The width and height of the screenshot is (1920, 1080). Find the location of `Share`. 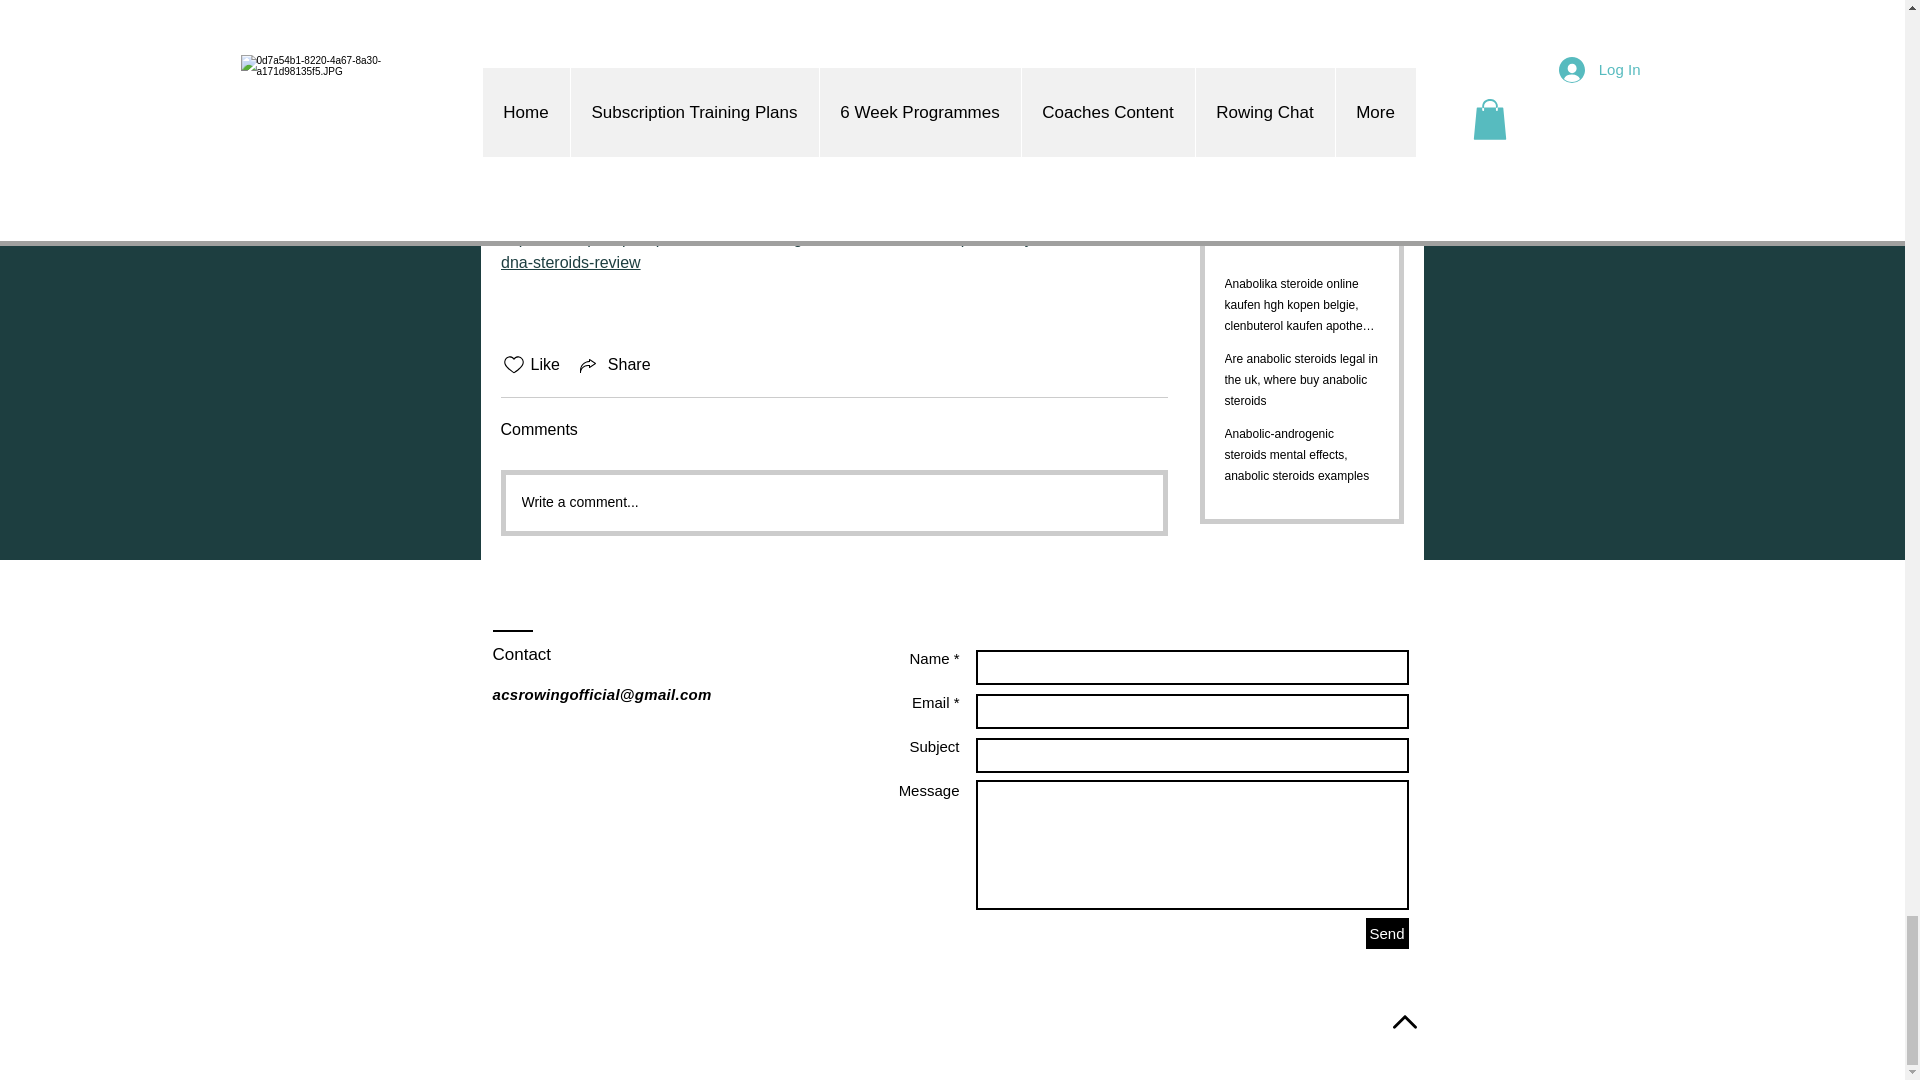

Share is located at coordinates (613, 364).